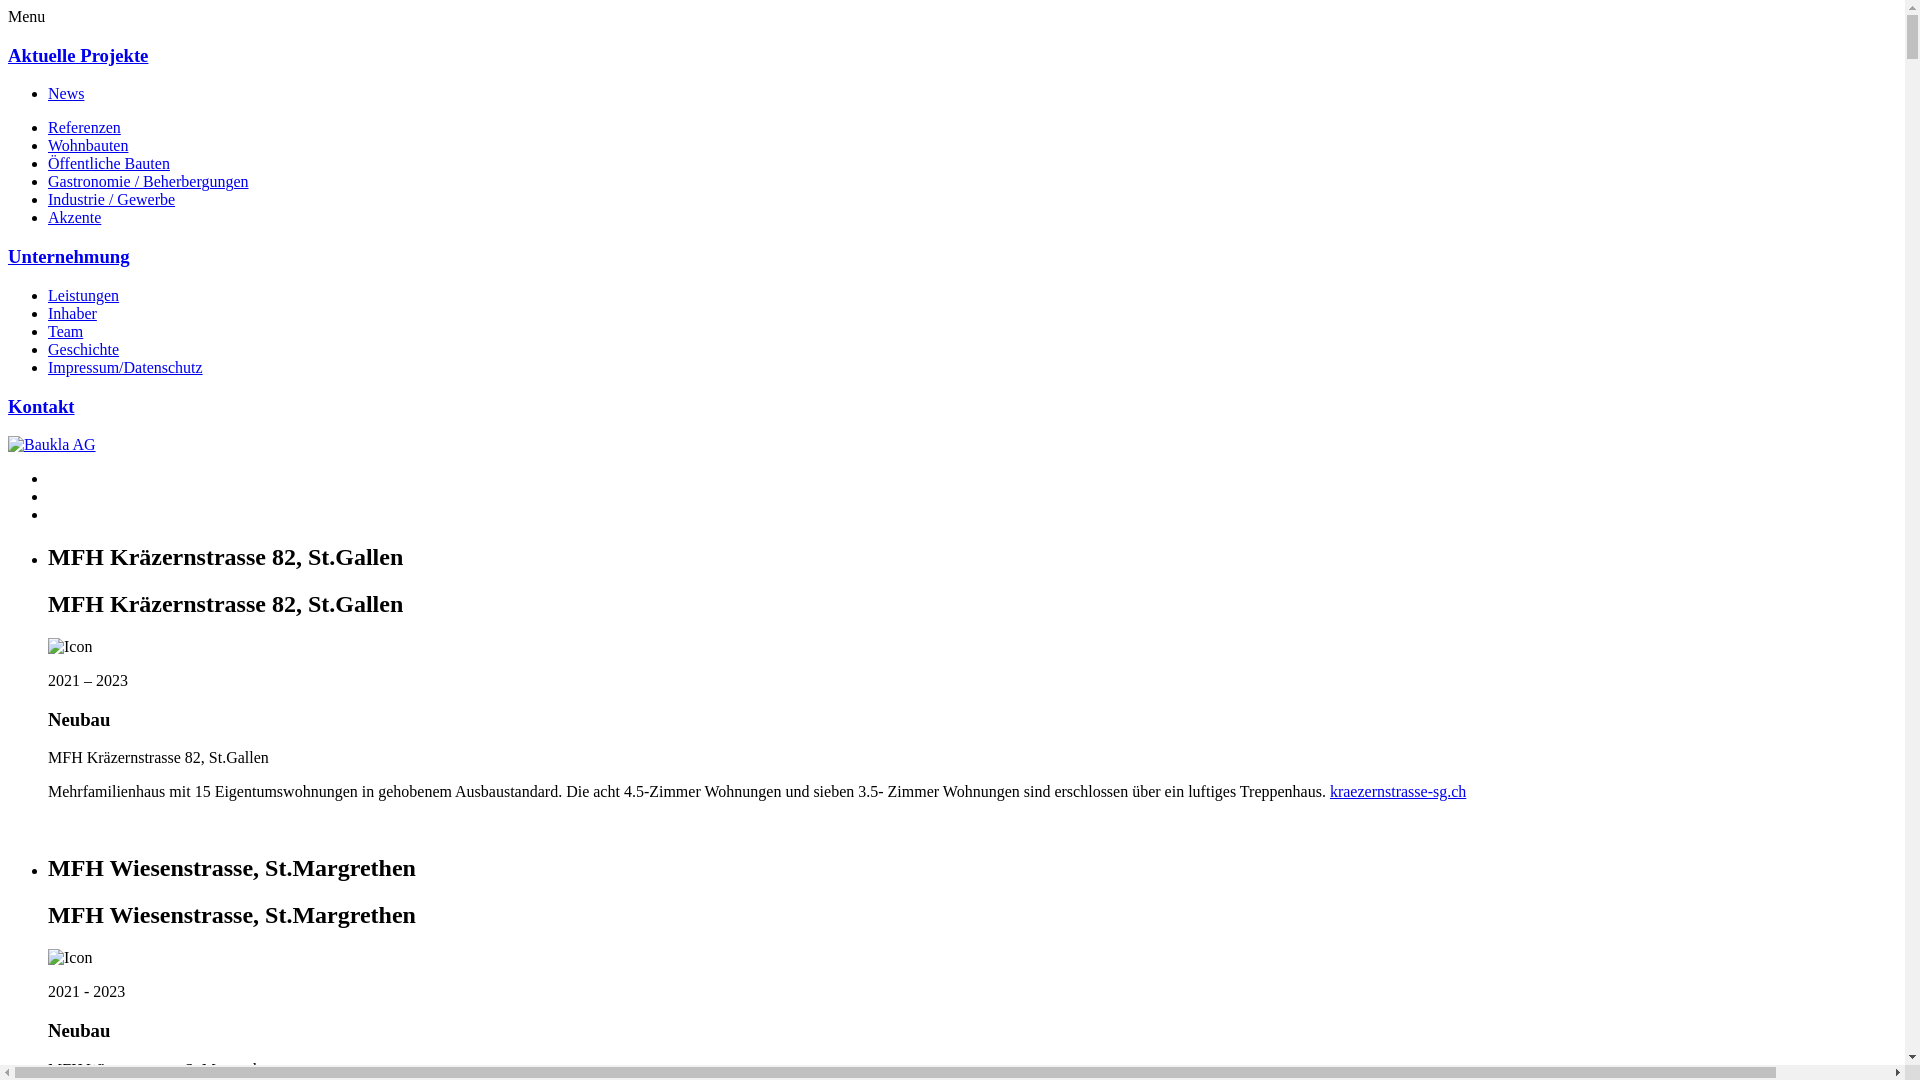  What do you see at coordinates (72, 314) in the screenshot?
I see `Inhaber` at bounding box center [72, 314].